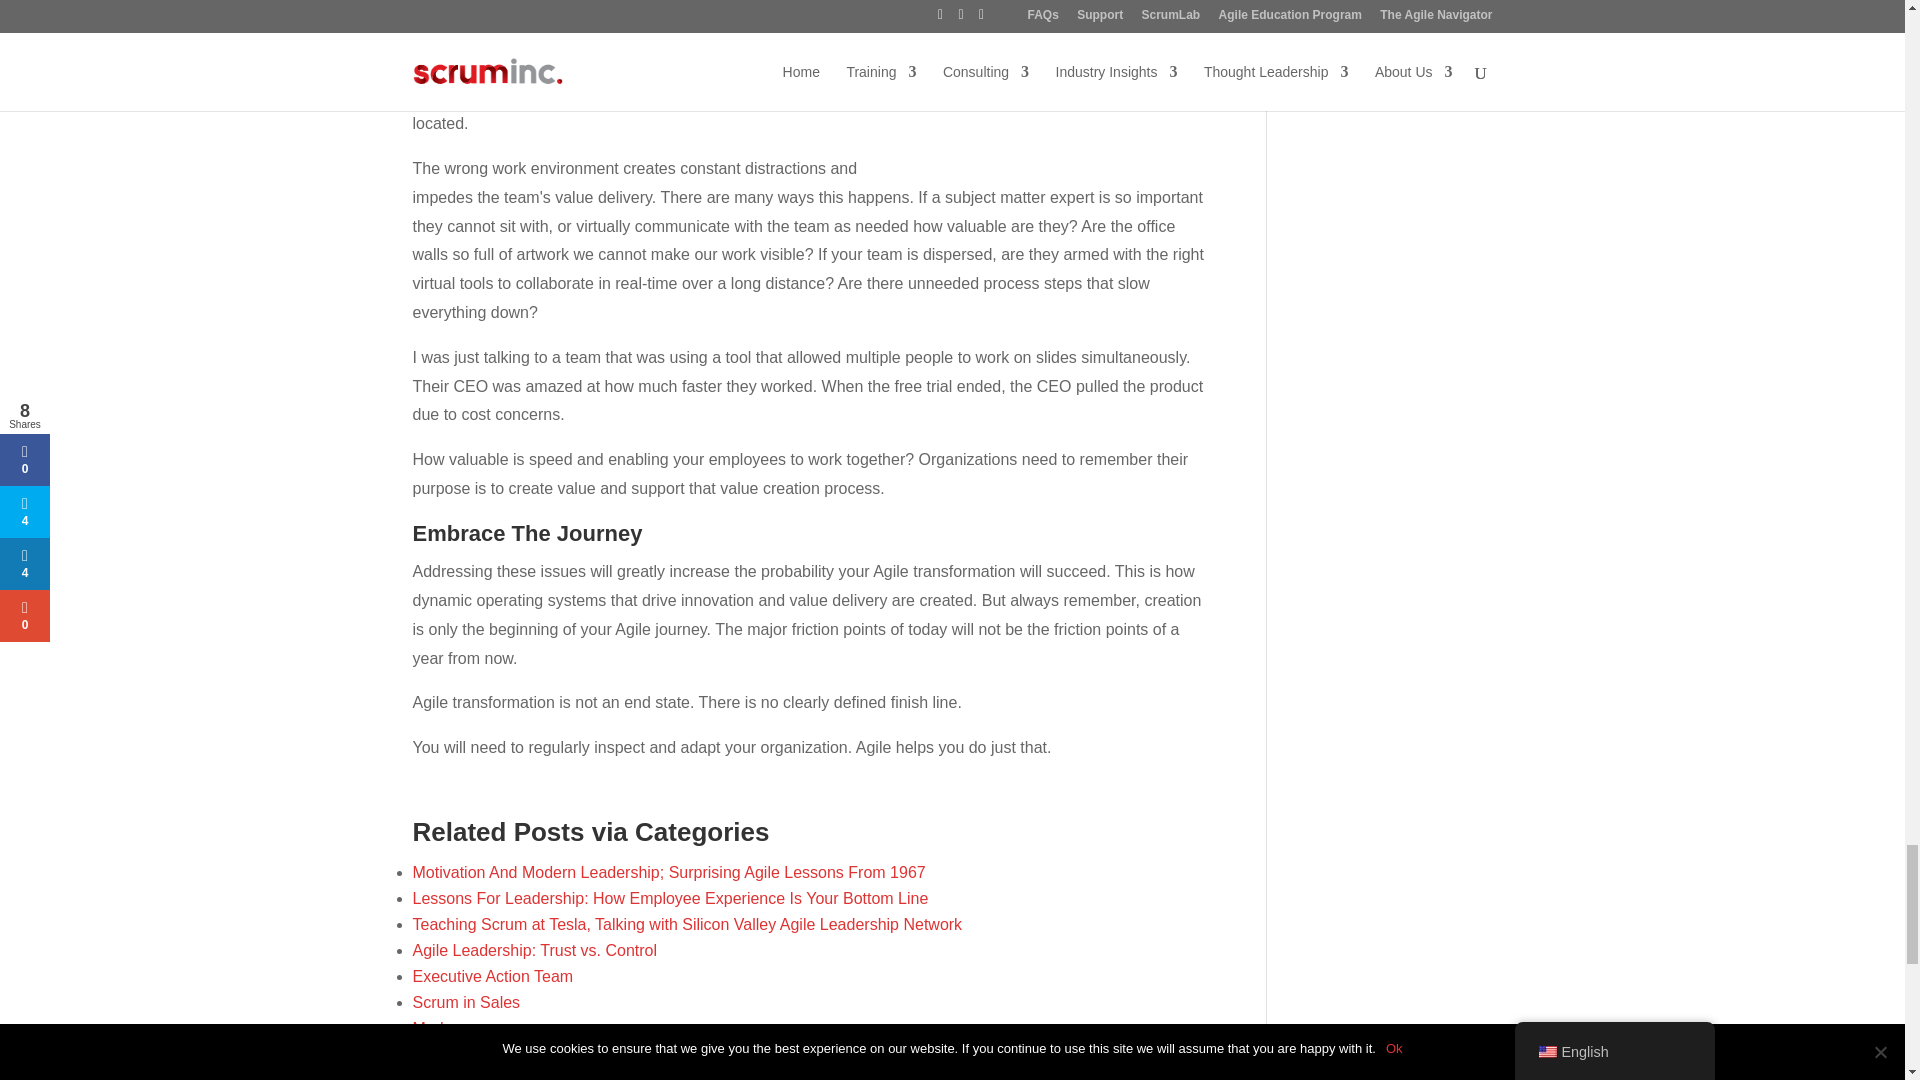 The width and height of the screenshot is (1920, 1080). Describe the element at coordinates (432, 1028) in the screenshot. I see `Muda` at that location.